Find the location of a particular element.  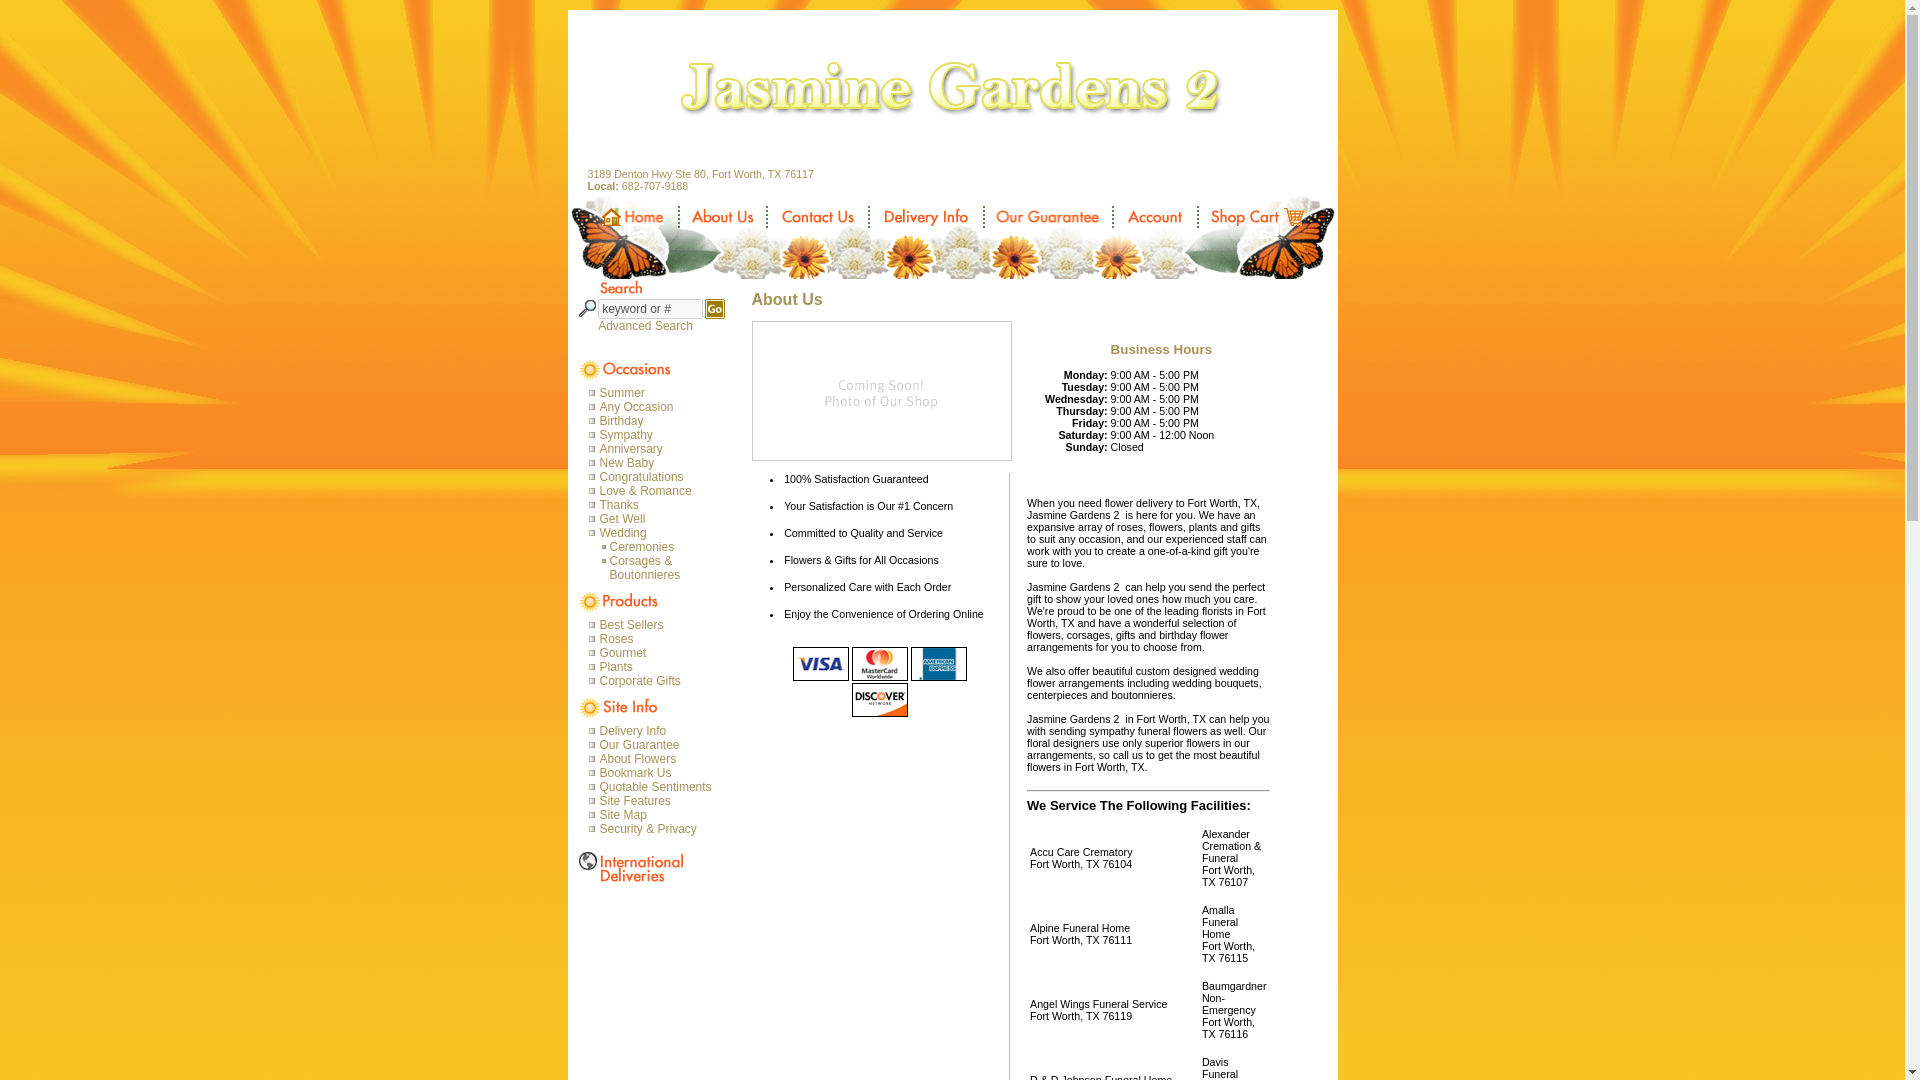

Summer is located at coordinates (660, 392).